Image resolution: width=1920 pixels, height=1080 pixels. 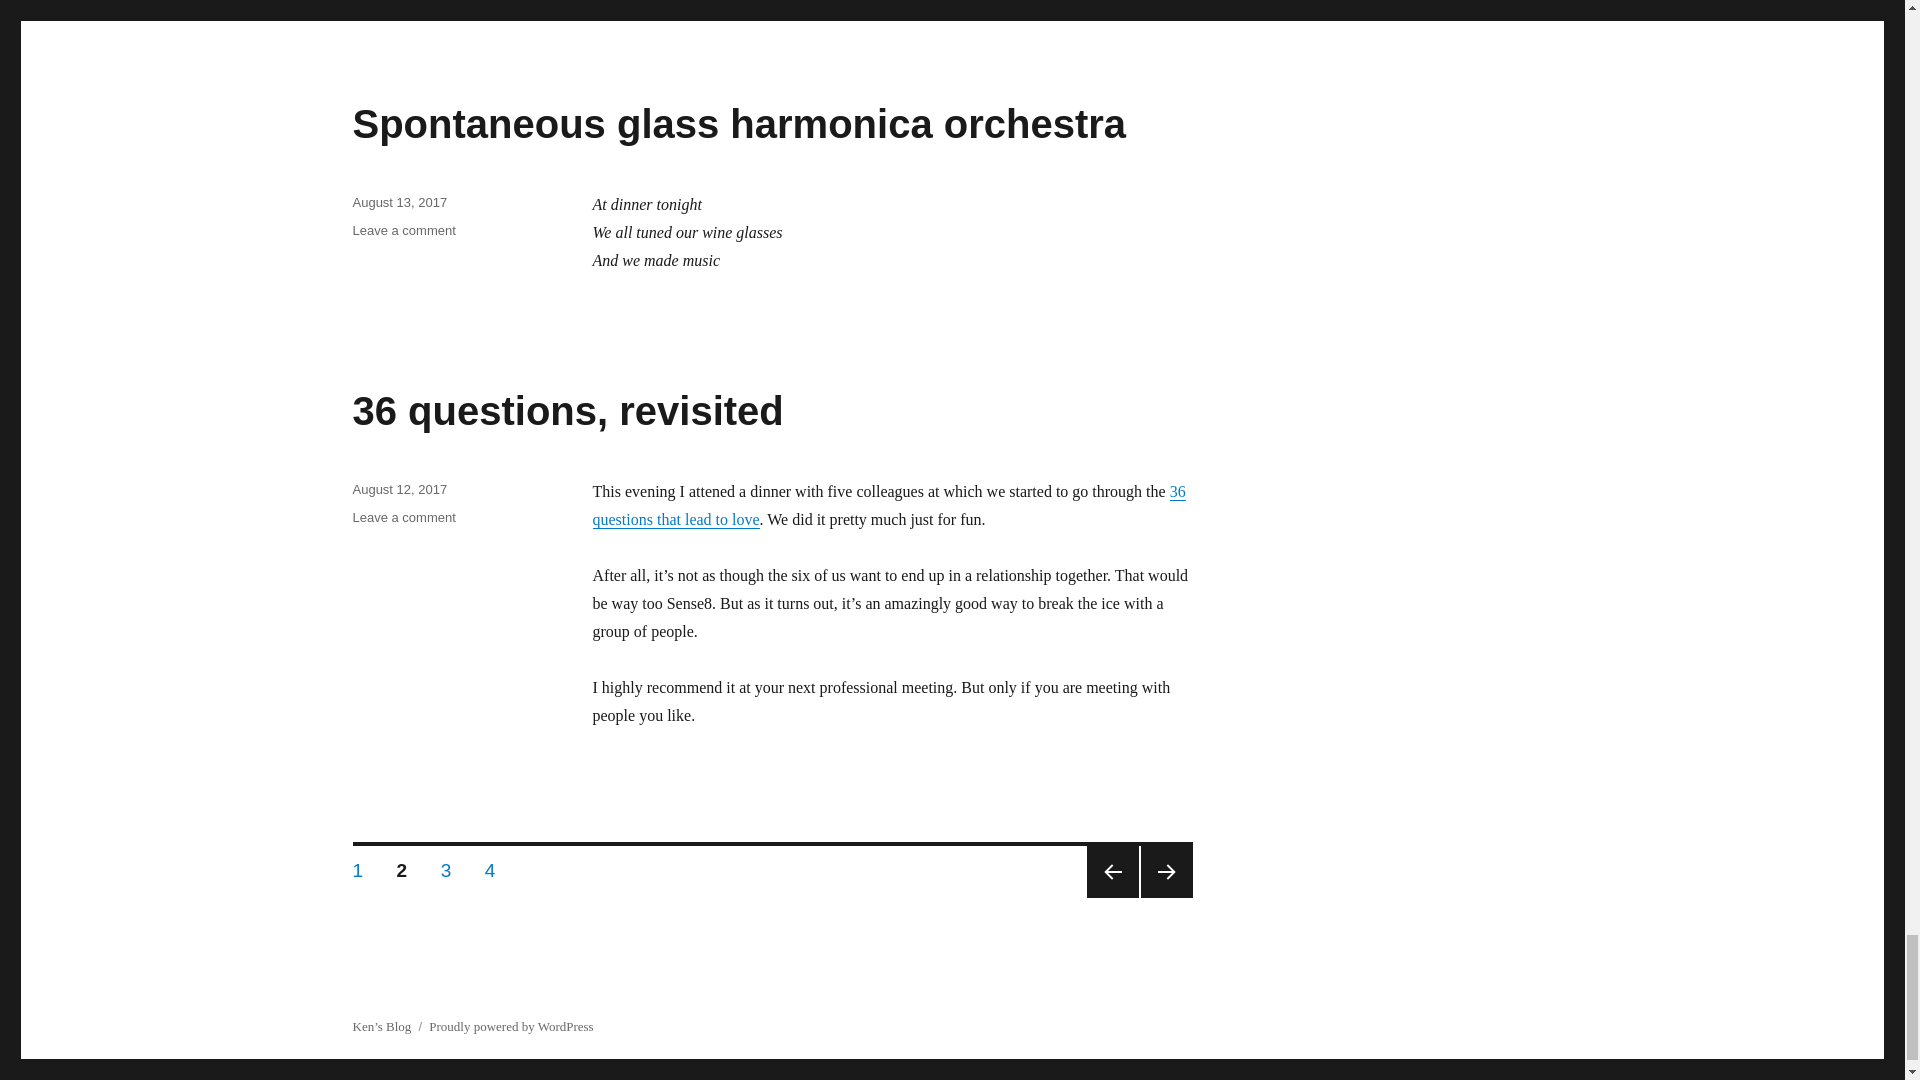 What do you see at coordinates (738, 123) in the screenshot?
I see `Spontaneous glass harmonica orchestra` at bounding box center [738, 123].